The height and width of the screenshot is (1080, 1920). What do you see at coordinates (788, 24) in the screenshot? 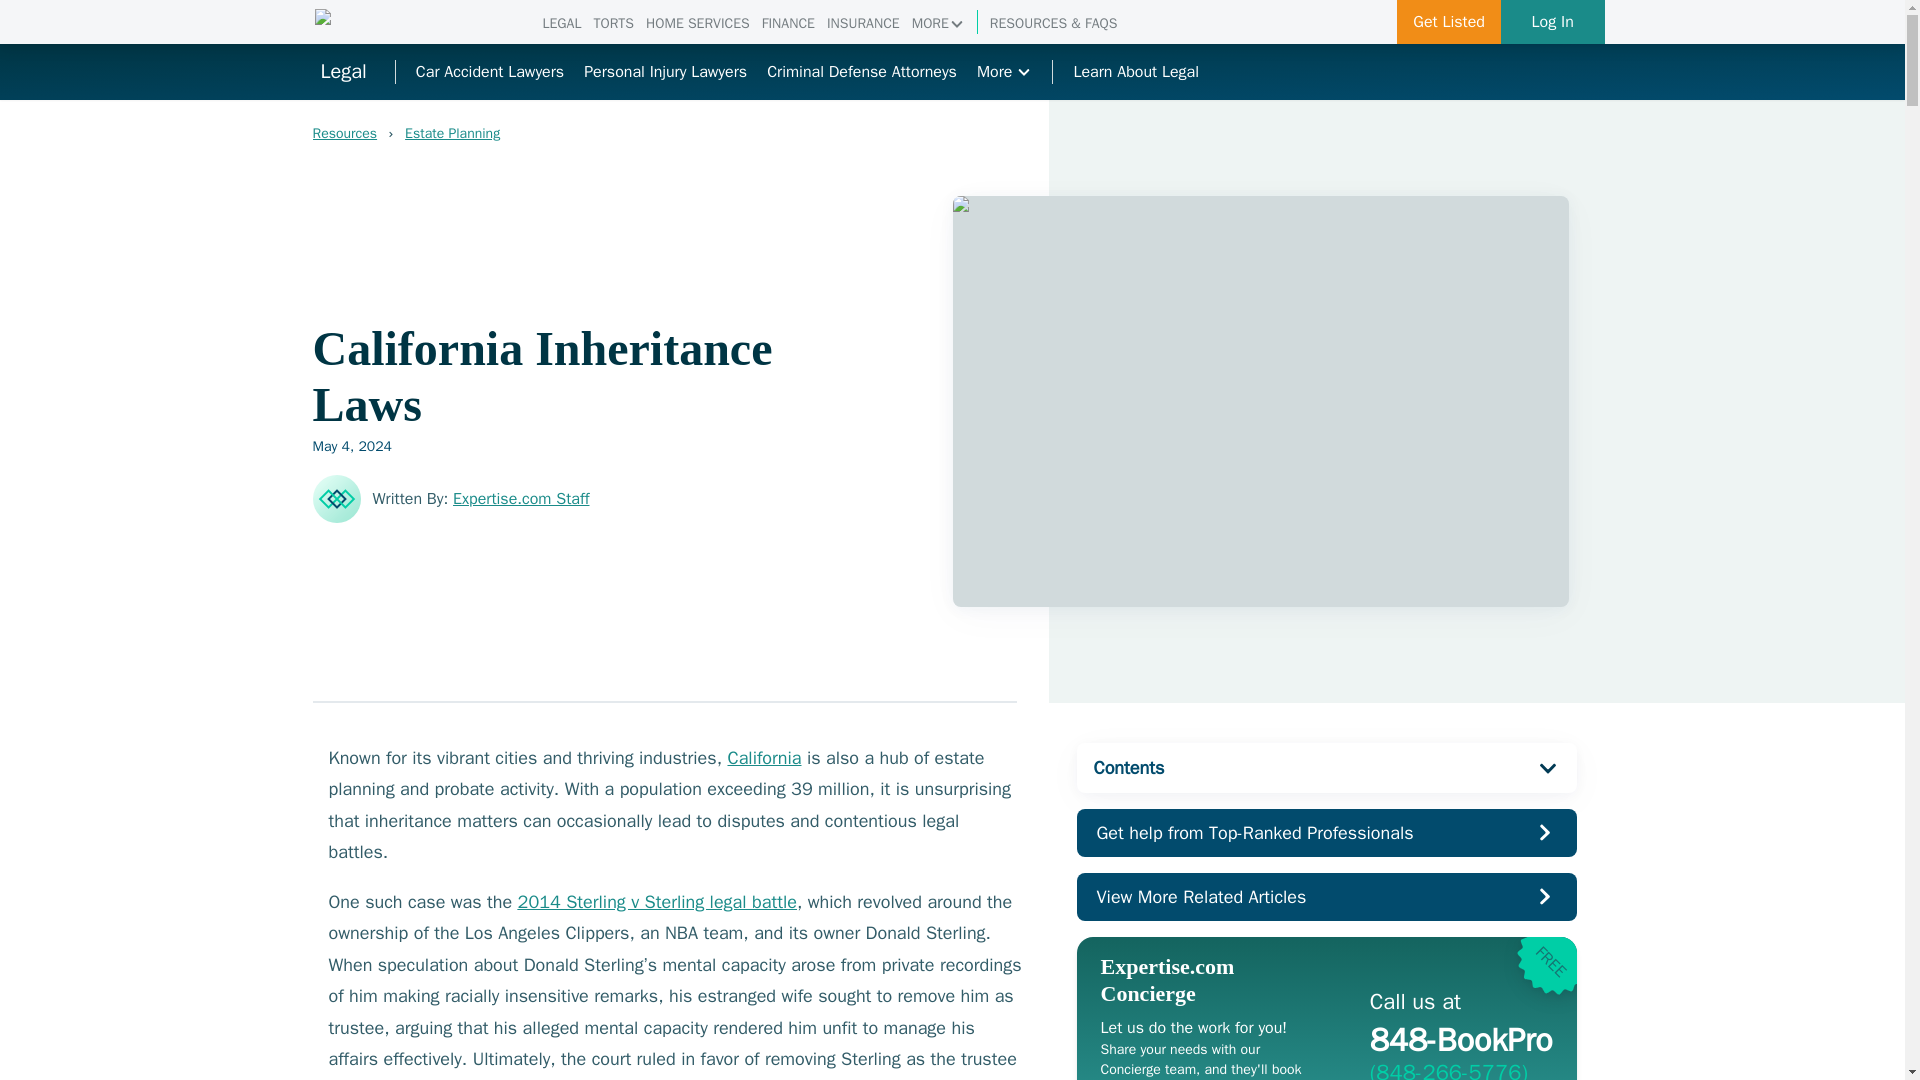
I see `FINANCE` at bounding box center [788, 24].